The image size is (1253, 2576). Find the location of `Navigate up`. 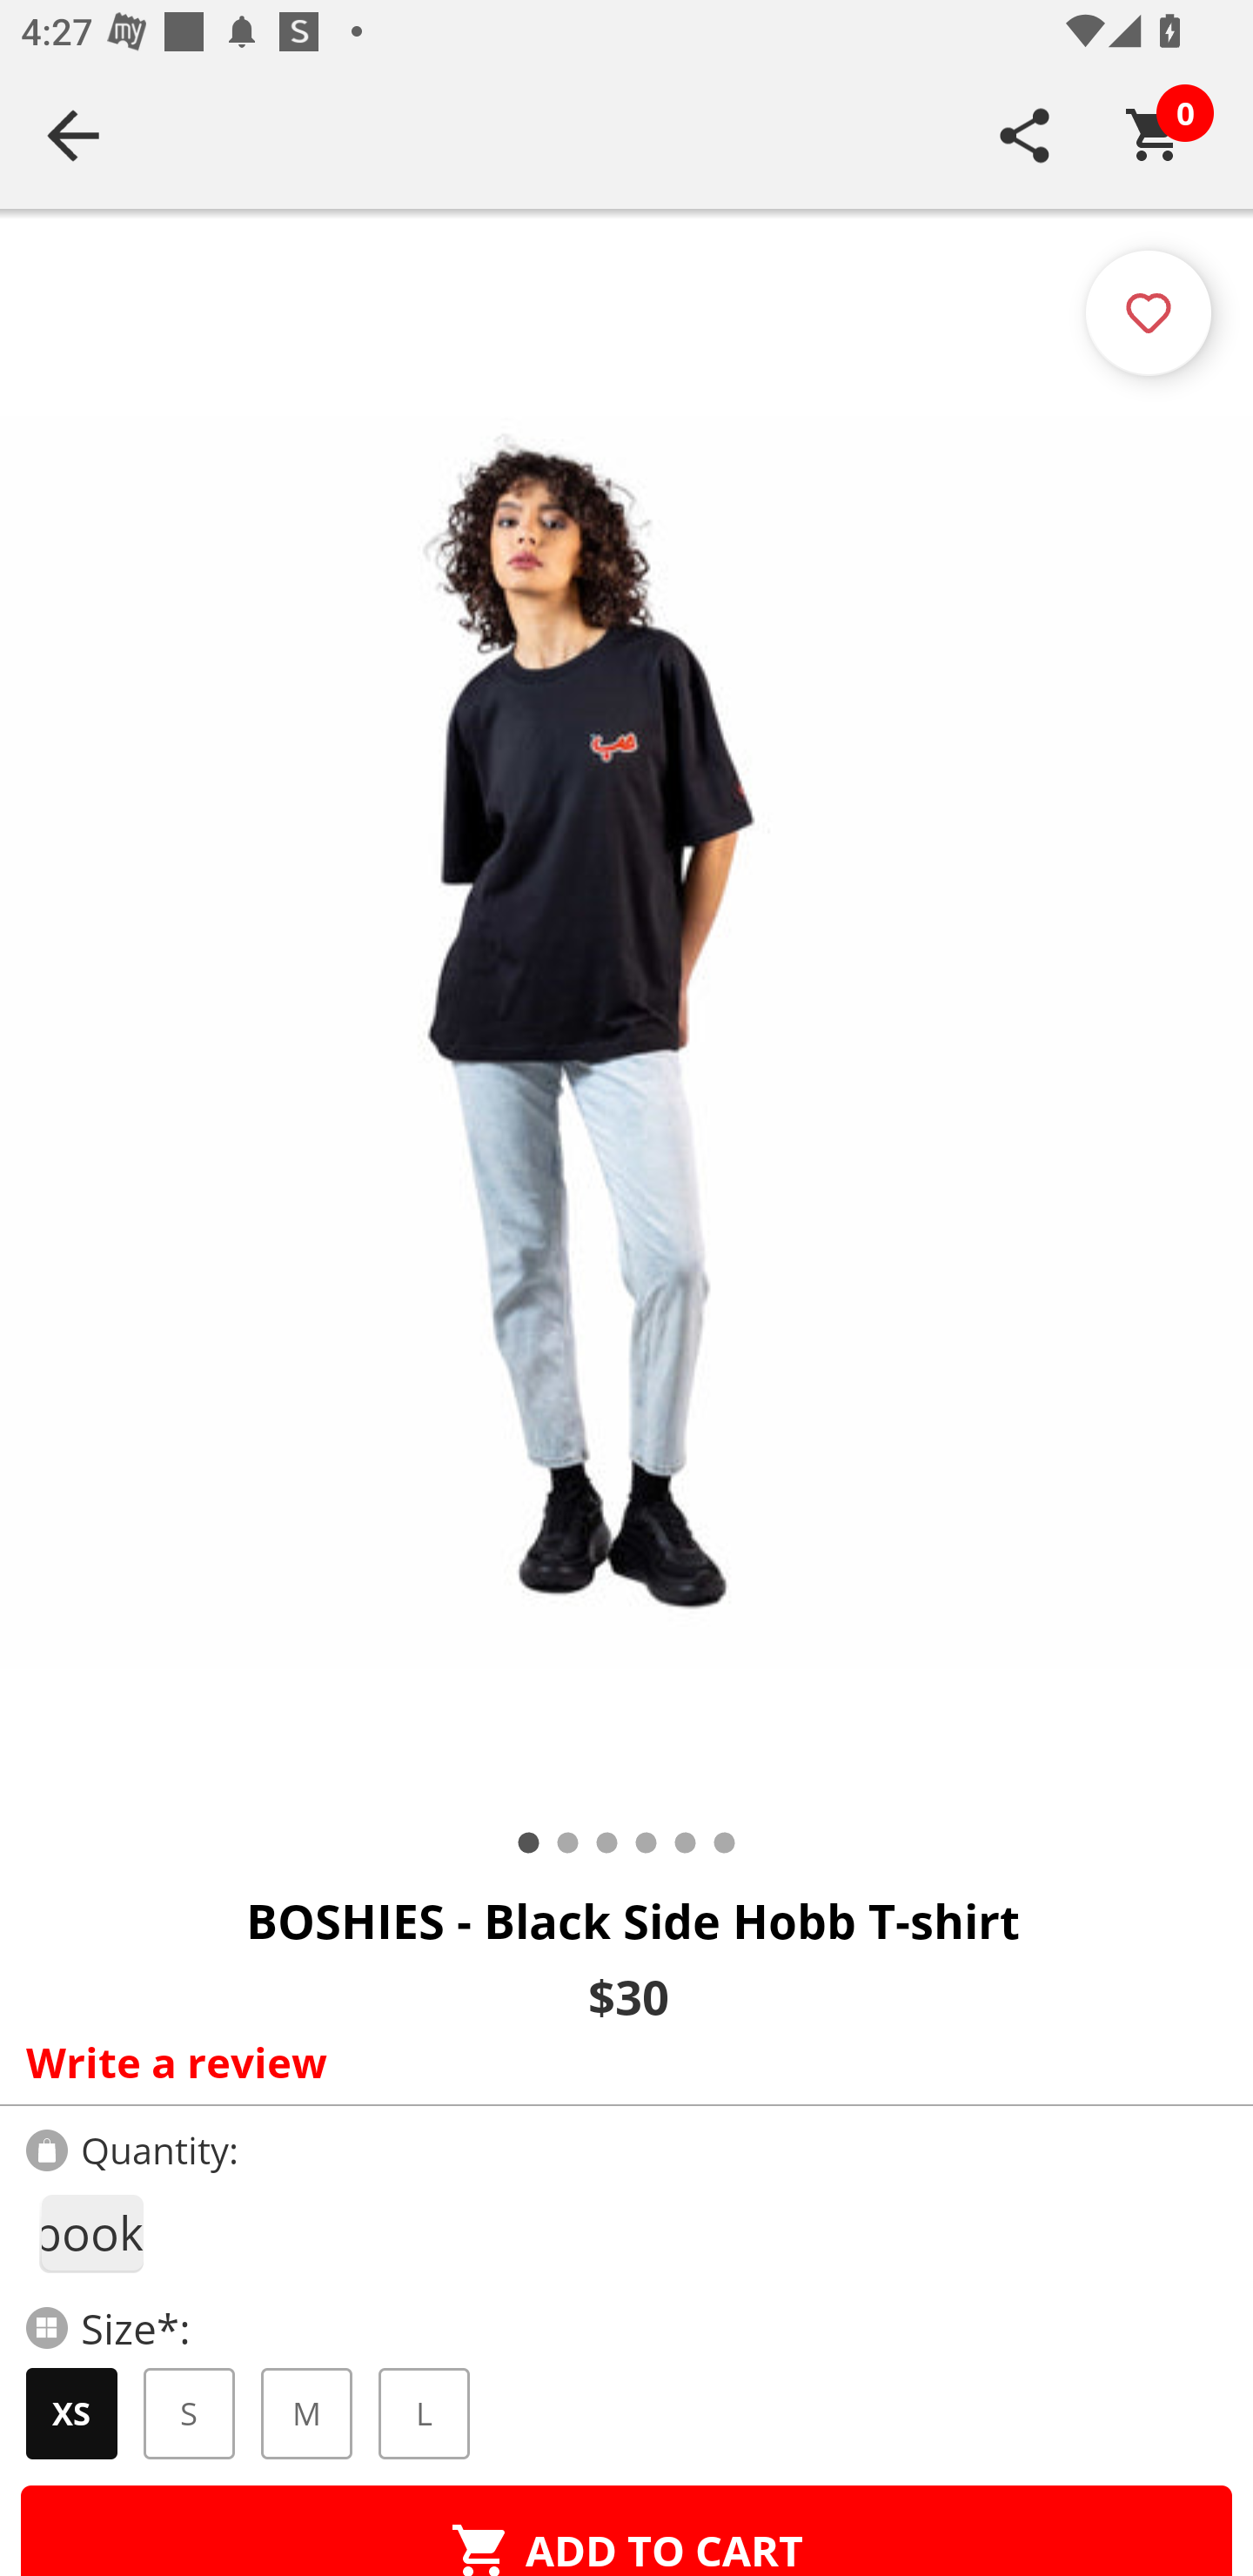

Navigate up is located at coordinates (73, 135).